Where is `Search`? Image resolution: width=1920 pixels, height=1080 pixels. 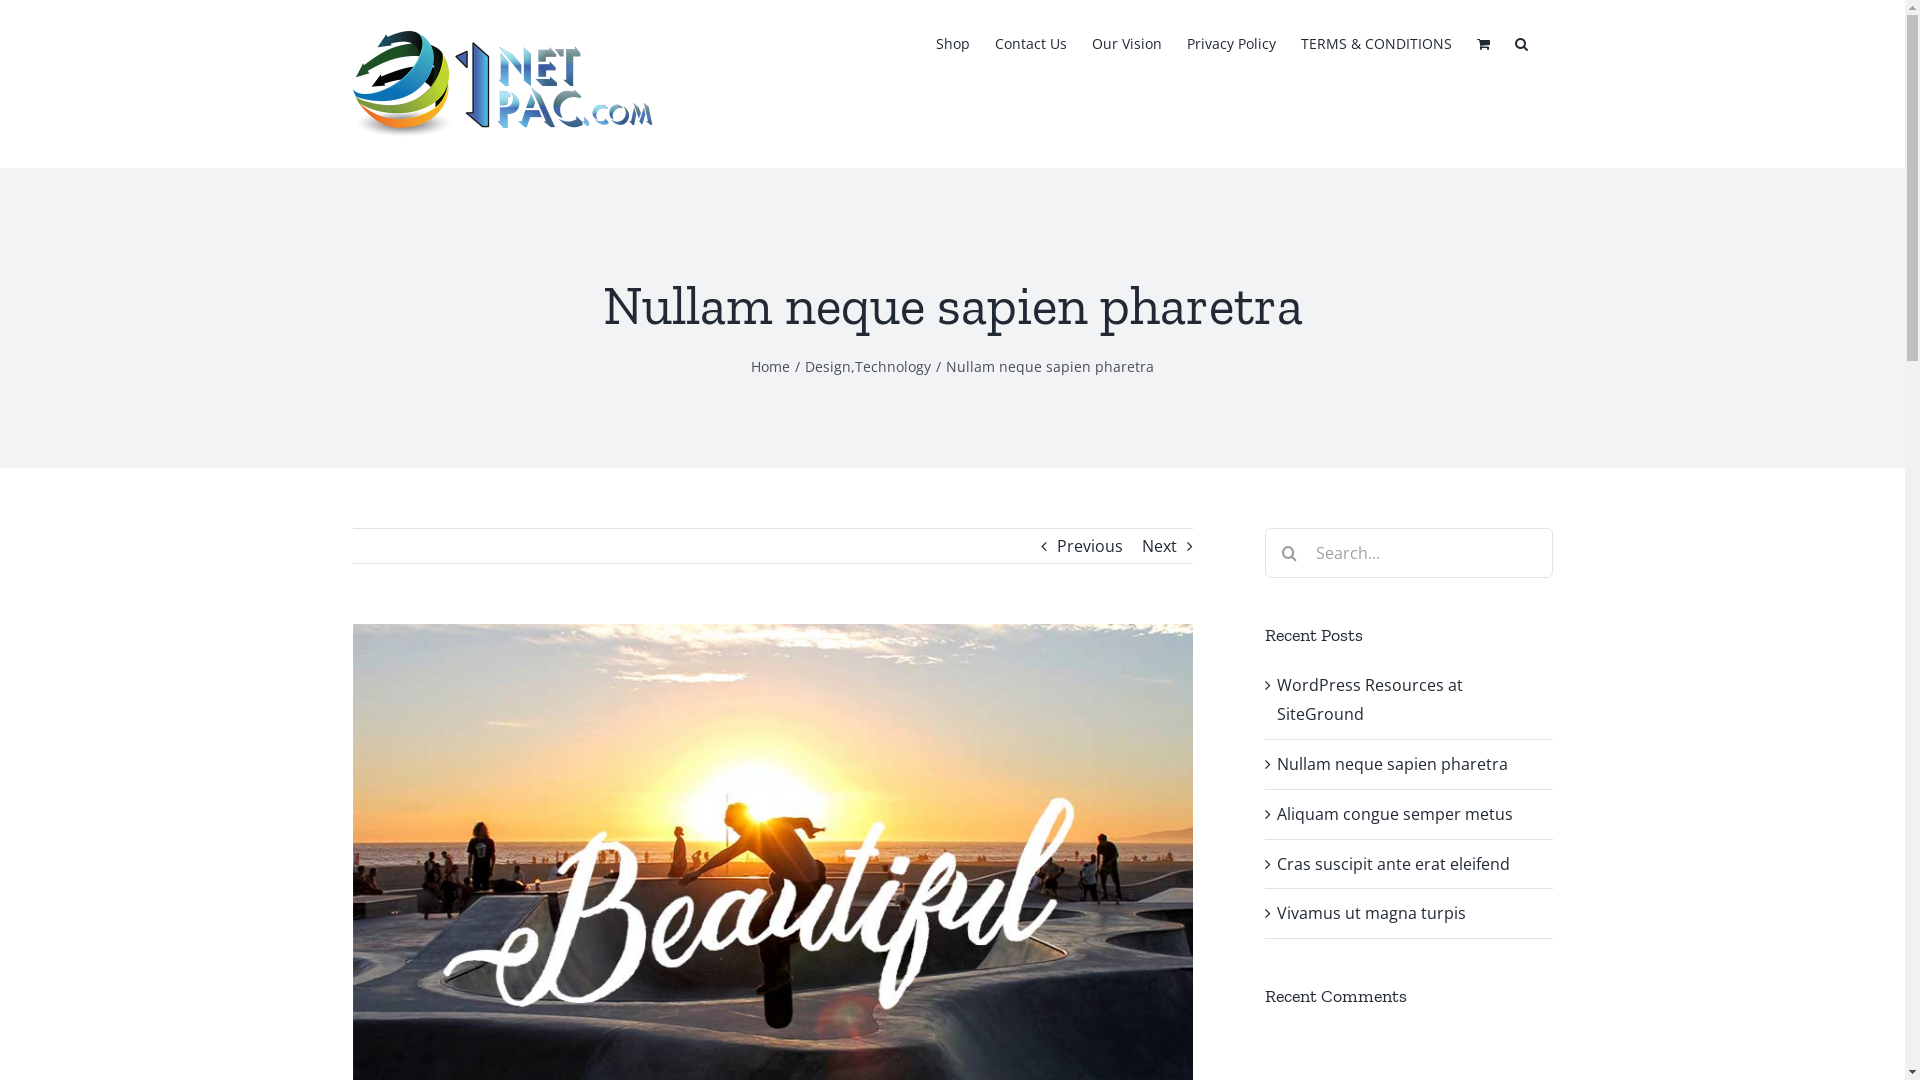 Search is located at coordinates (1520, 42).